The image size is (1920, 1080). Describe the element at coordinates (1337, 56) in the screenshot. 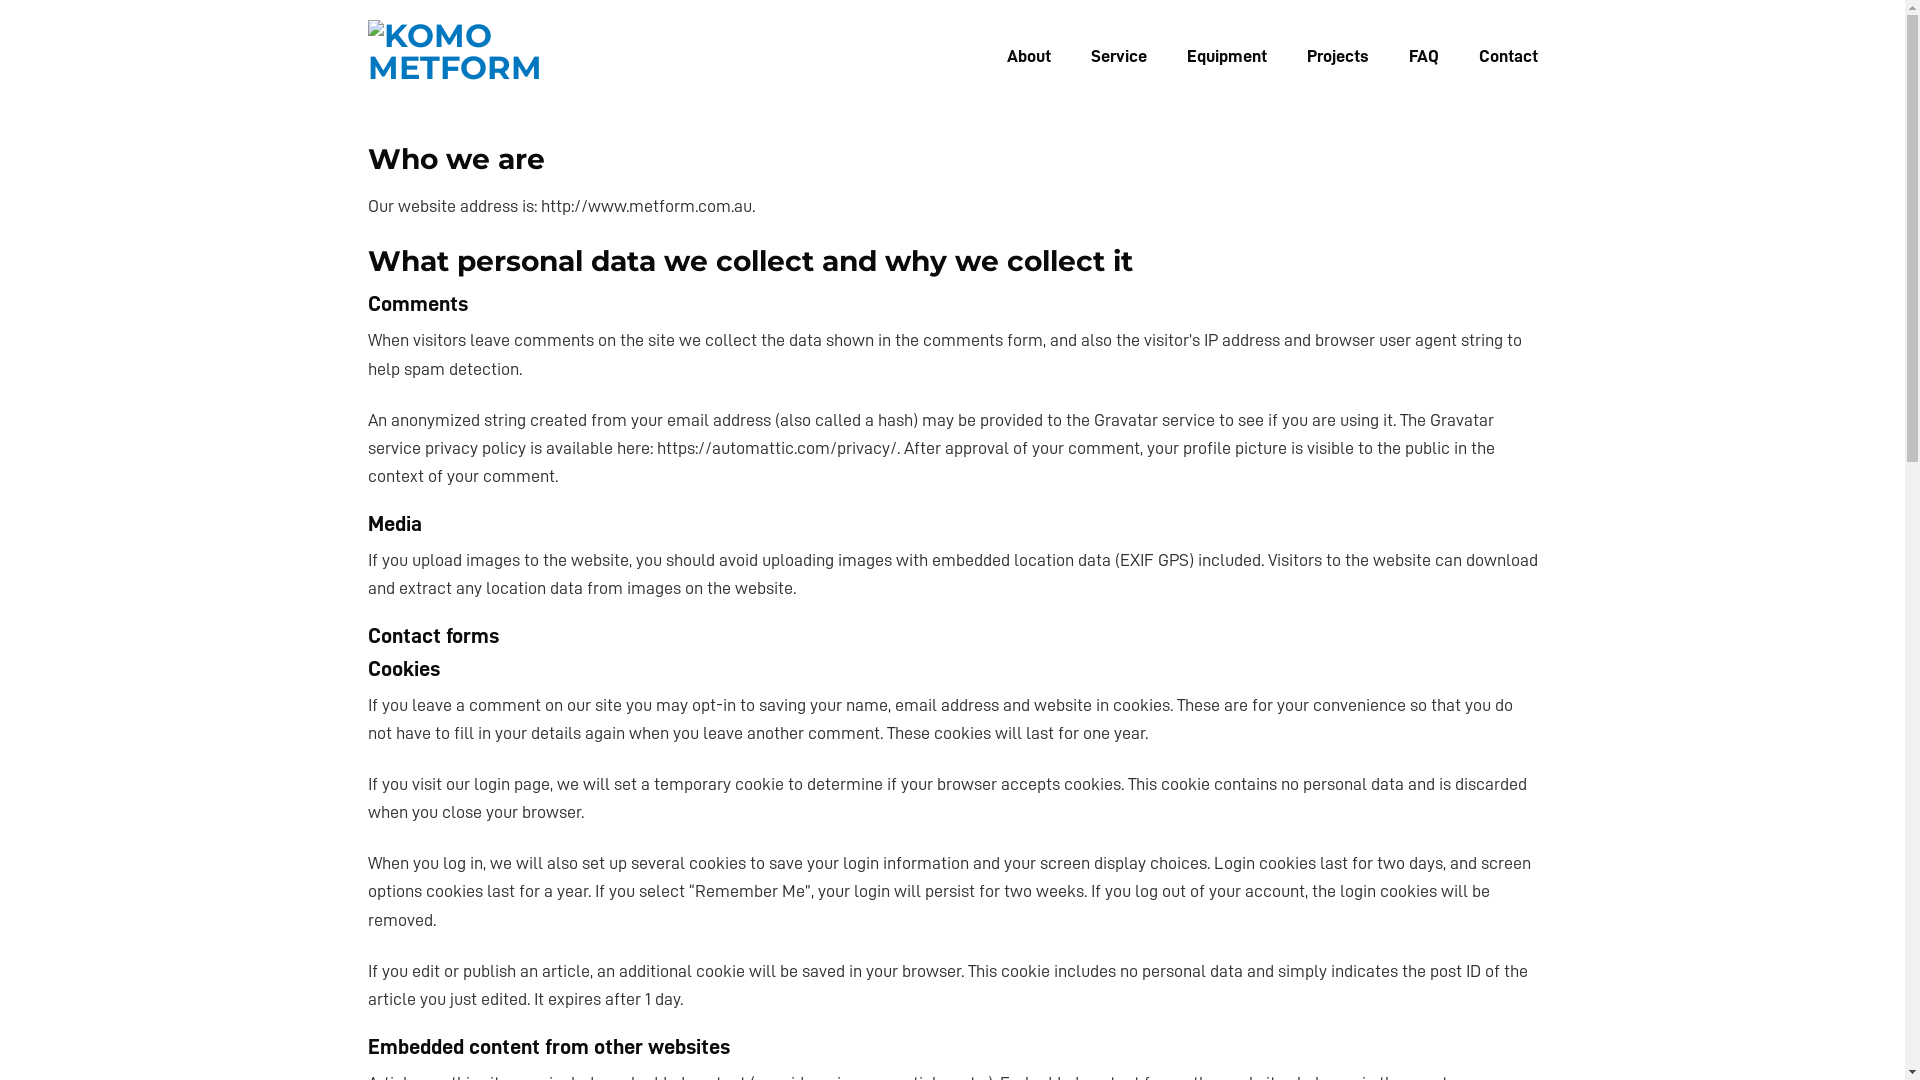

I see `Projects` at that location.